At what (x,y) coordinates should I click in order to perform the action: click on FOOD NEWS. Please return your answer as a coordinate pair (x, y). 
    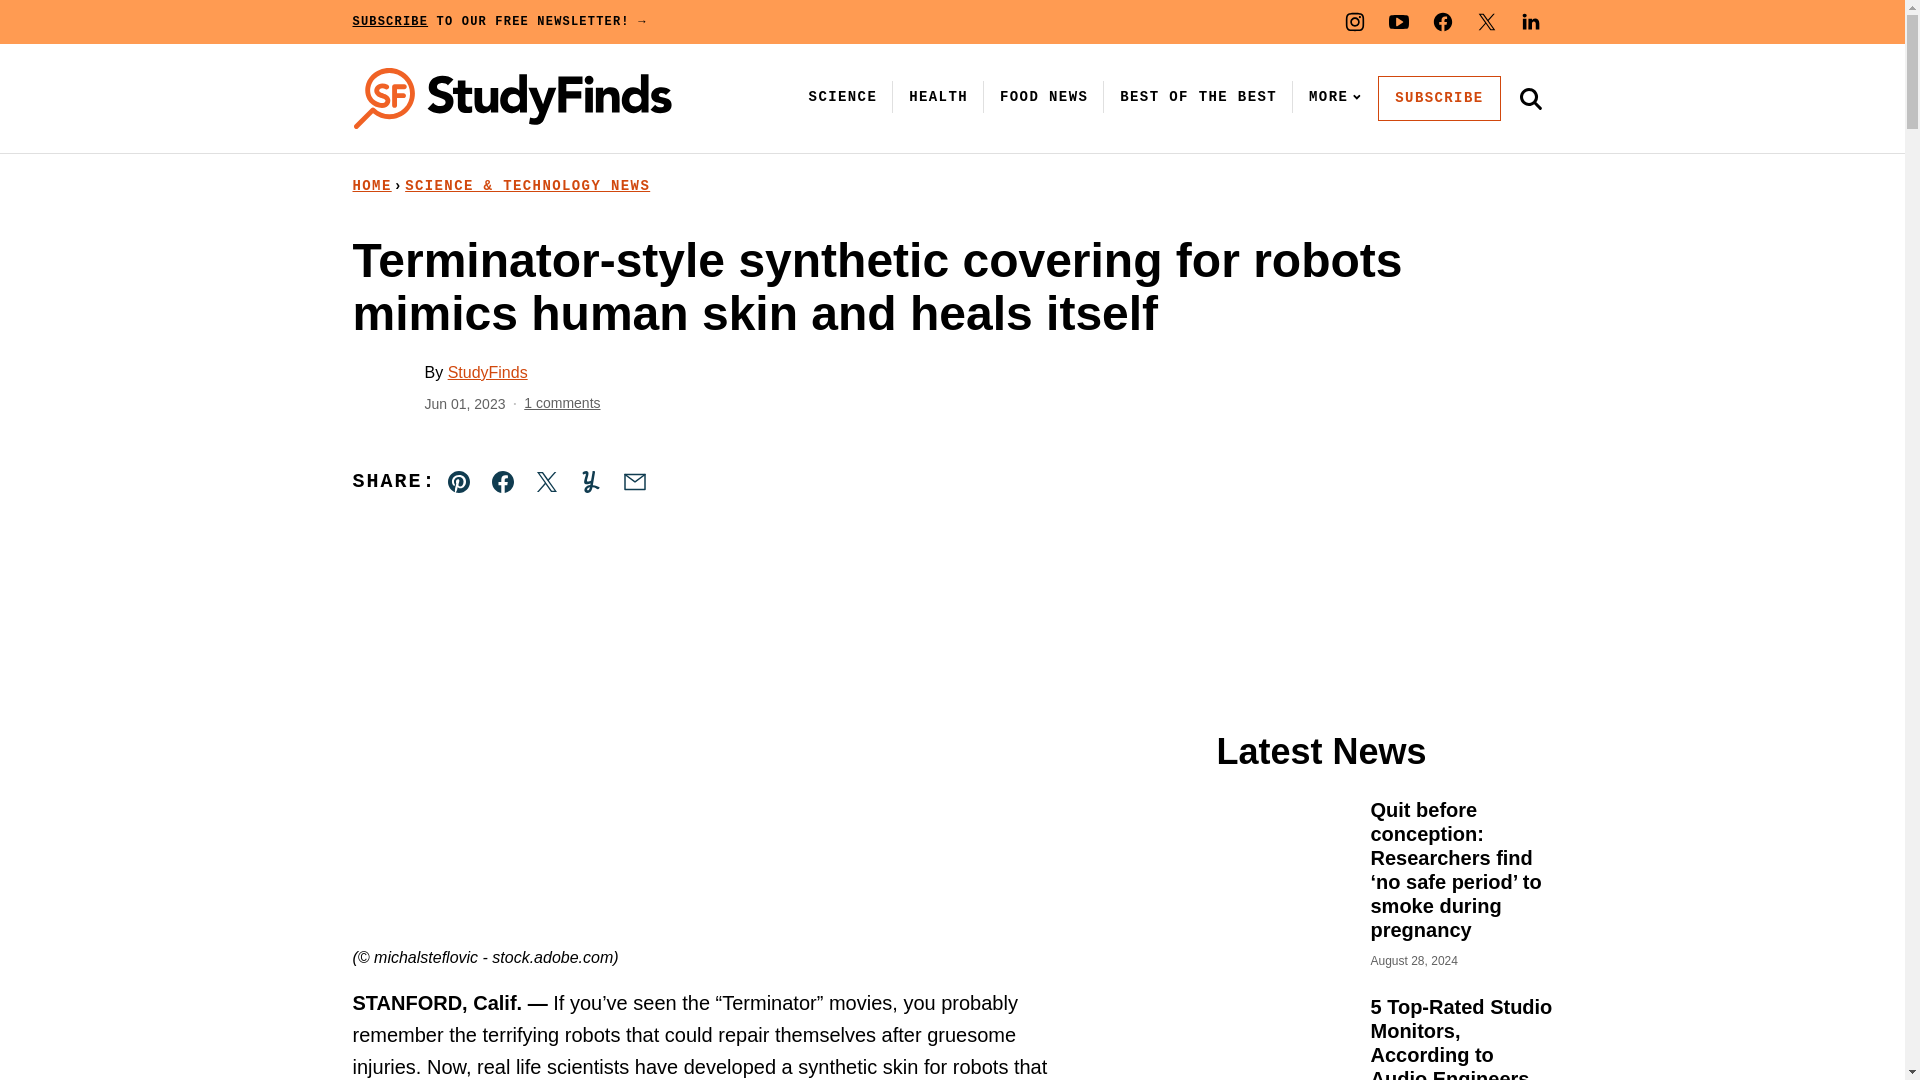
    Looking at the image, I should click on (1044, 96).